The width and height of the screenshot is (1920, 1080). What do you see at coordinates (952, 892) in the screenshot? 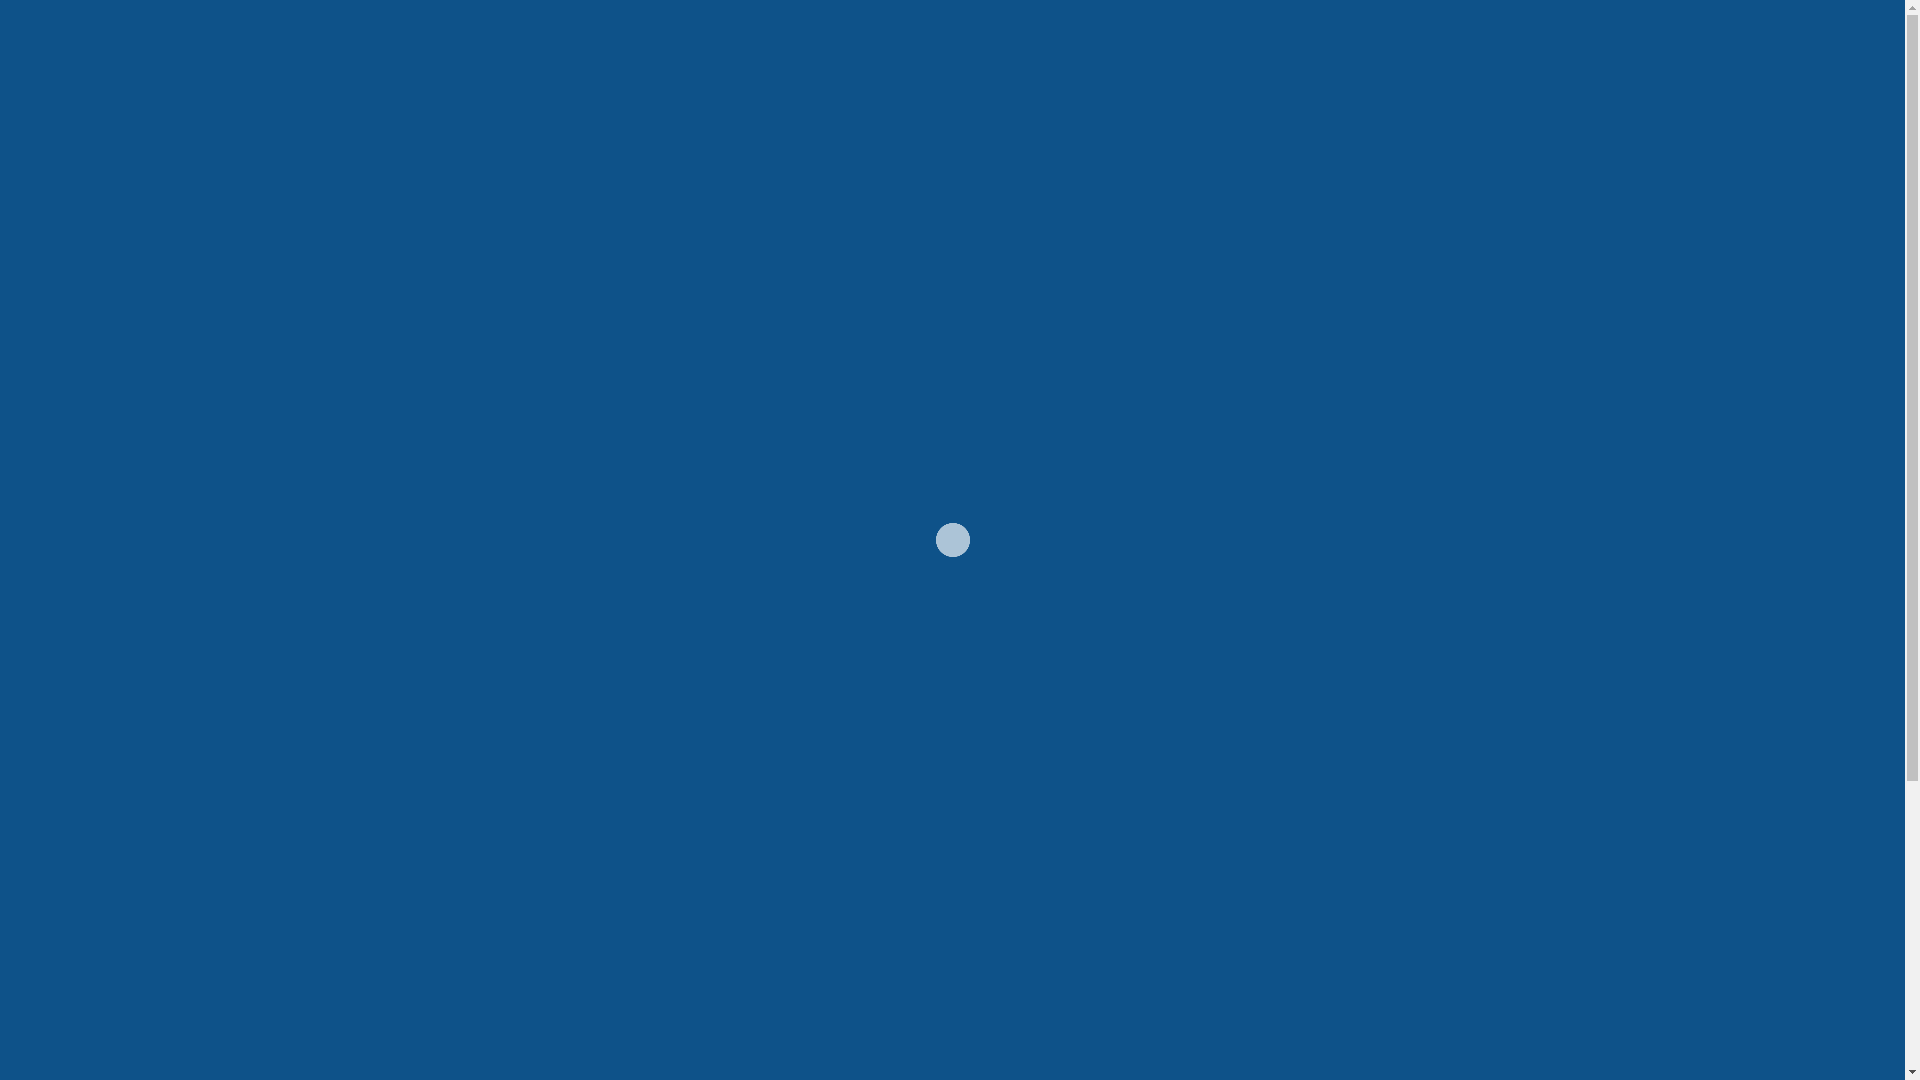
I see `Contact us` at bounding box center [952, 892].